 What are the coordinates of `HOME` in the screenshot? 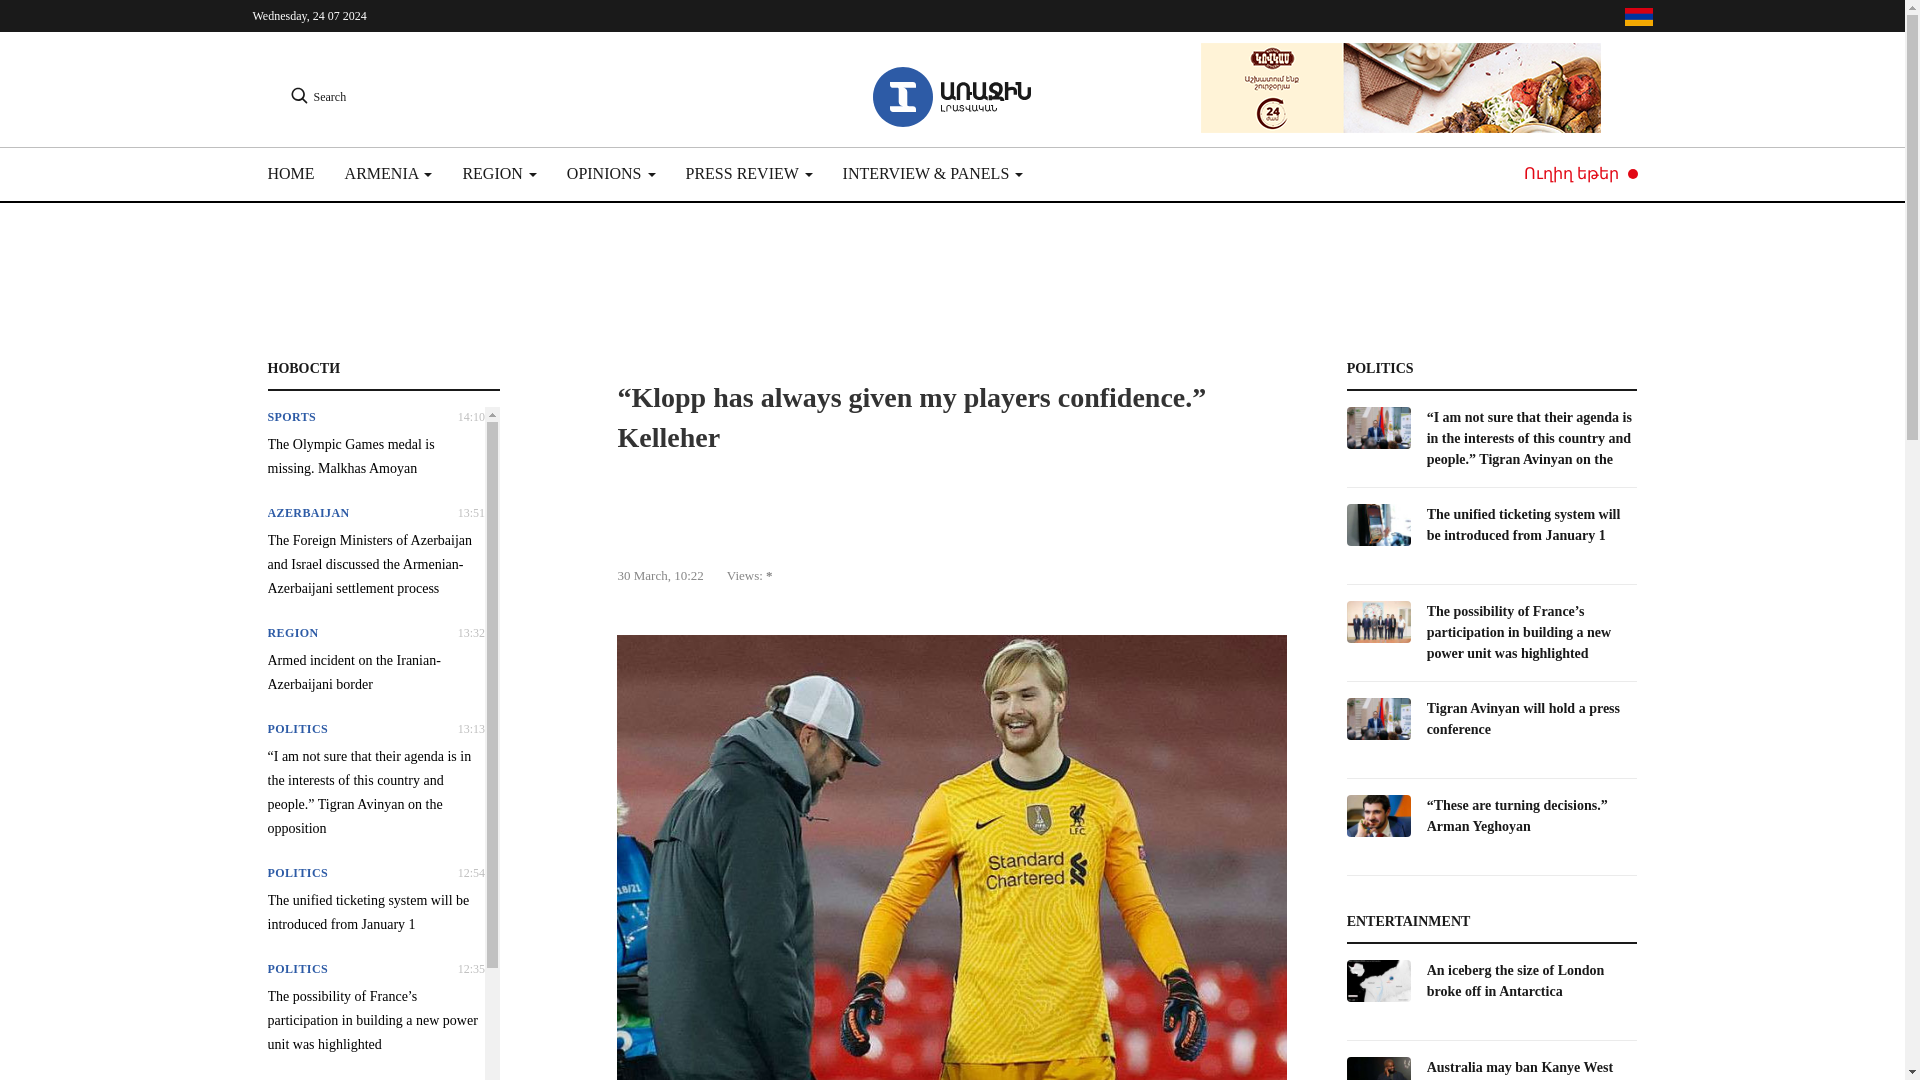 It's located at (299, 174).